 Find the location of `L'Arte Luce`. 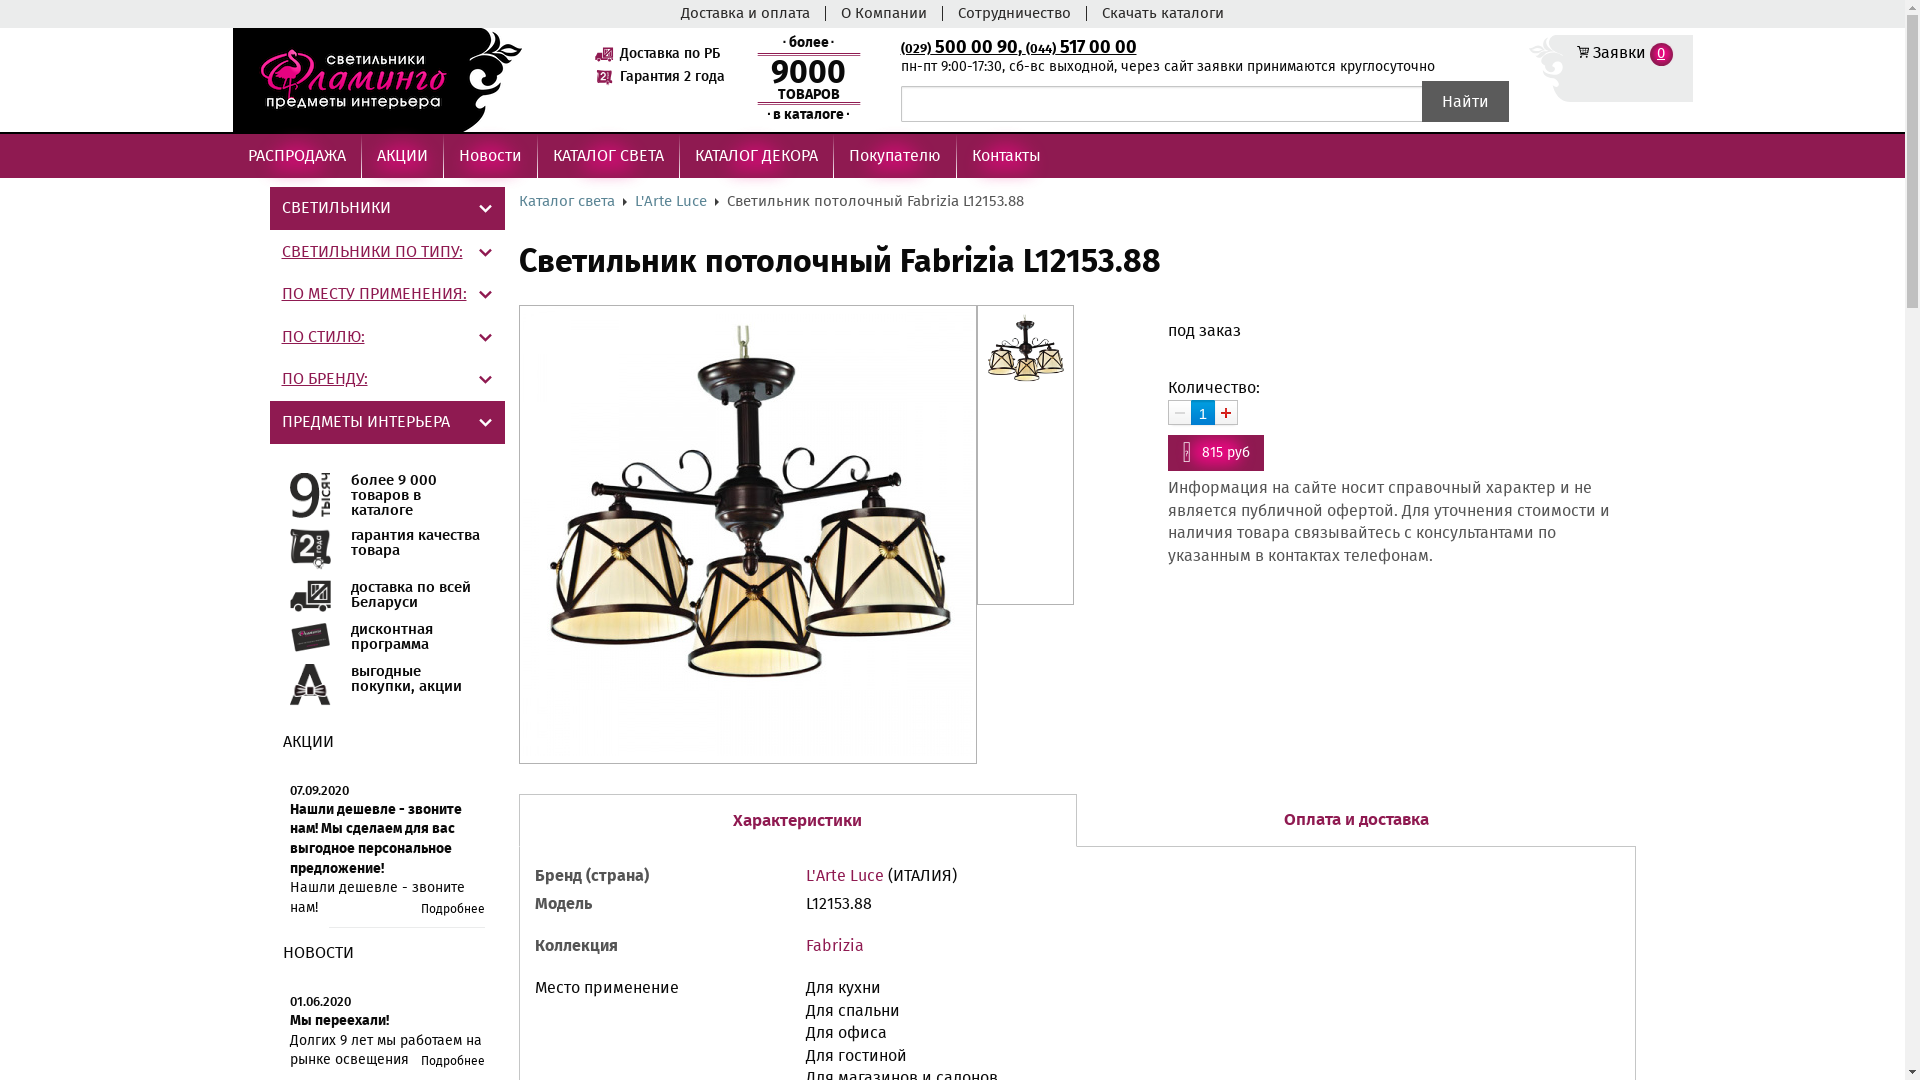

L'Arte Luce is located at coordinates (670, 201).